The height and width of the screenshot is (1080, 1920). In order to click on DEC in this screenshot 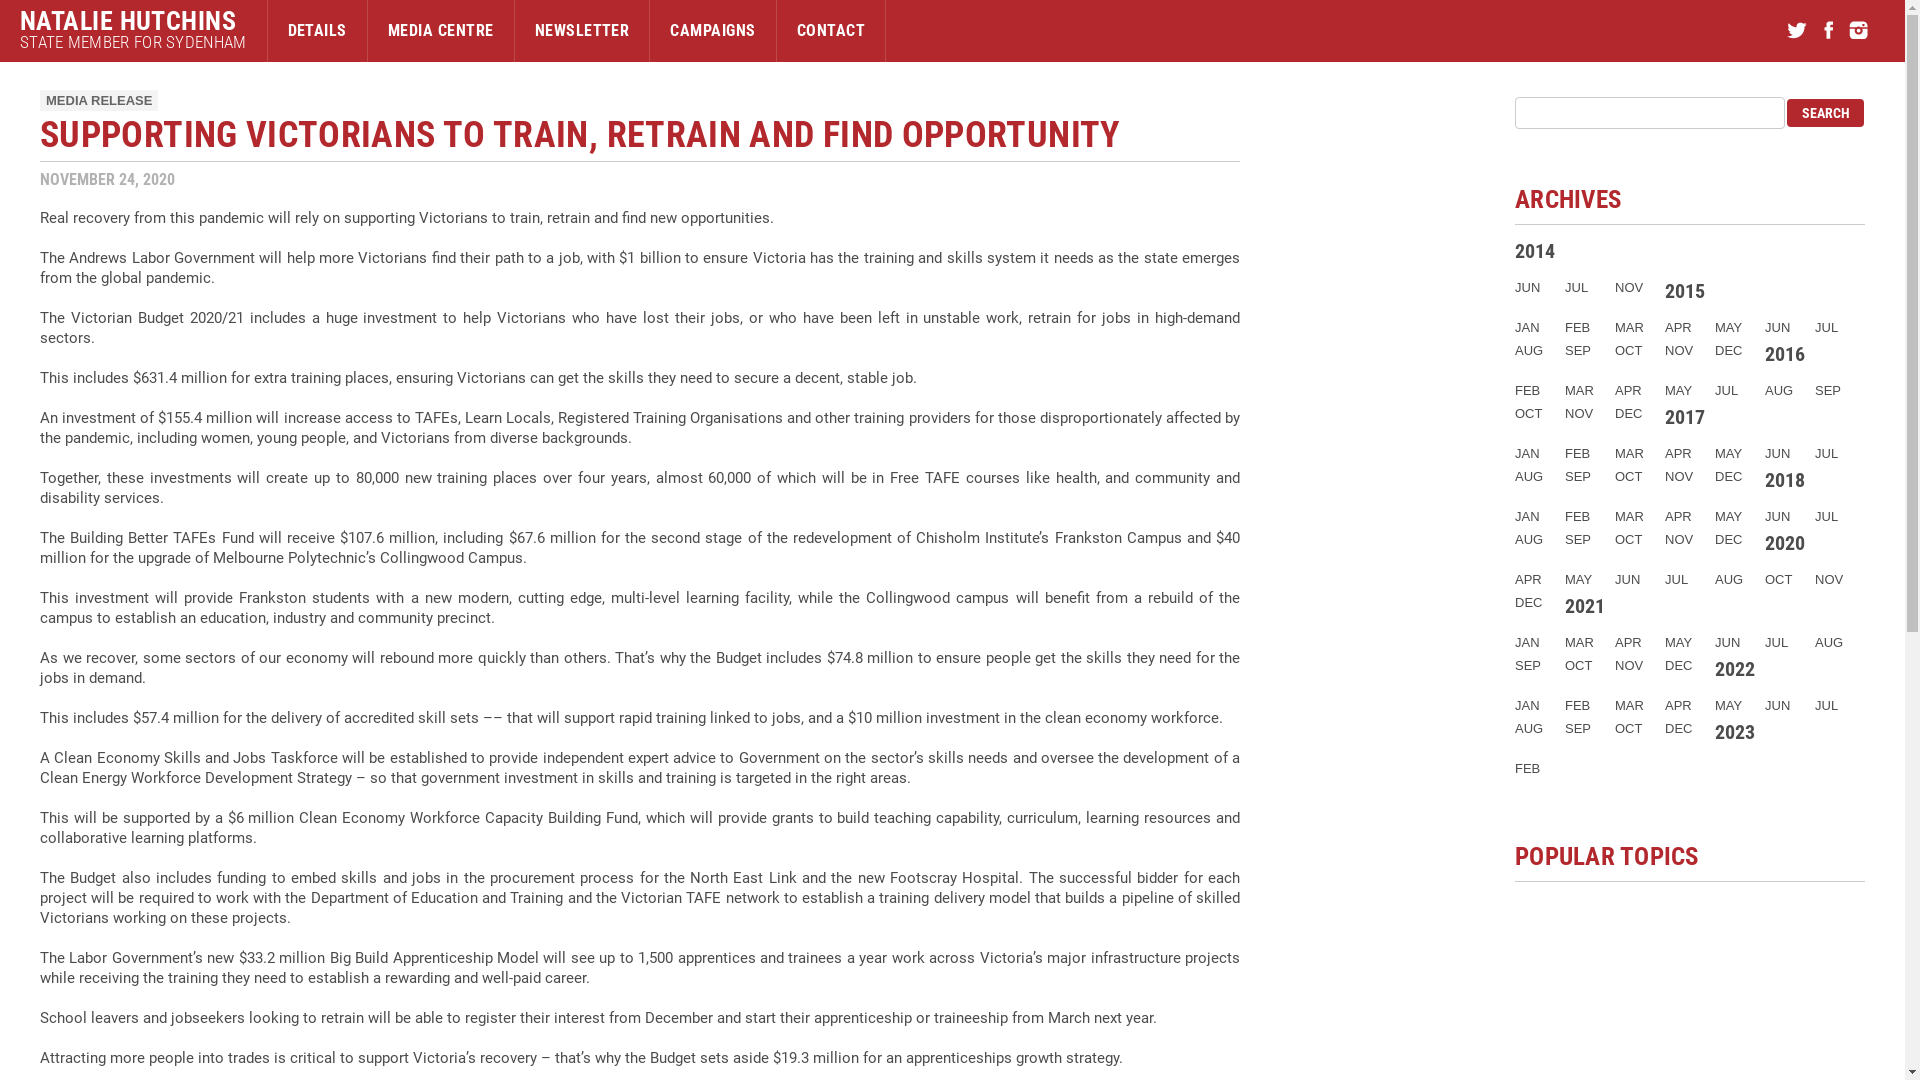, I will do `click(1678, 728)`.